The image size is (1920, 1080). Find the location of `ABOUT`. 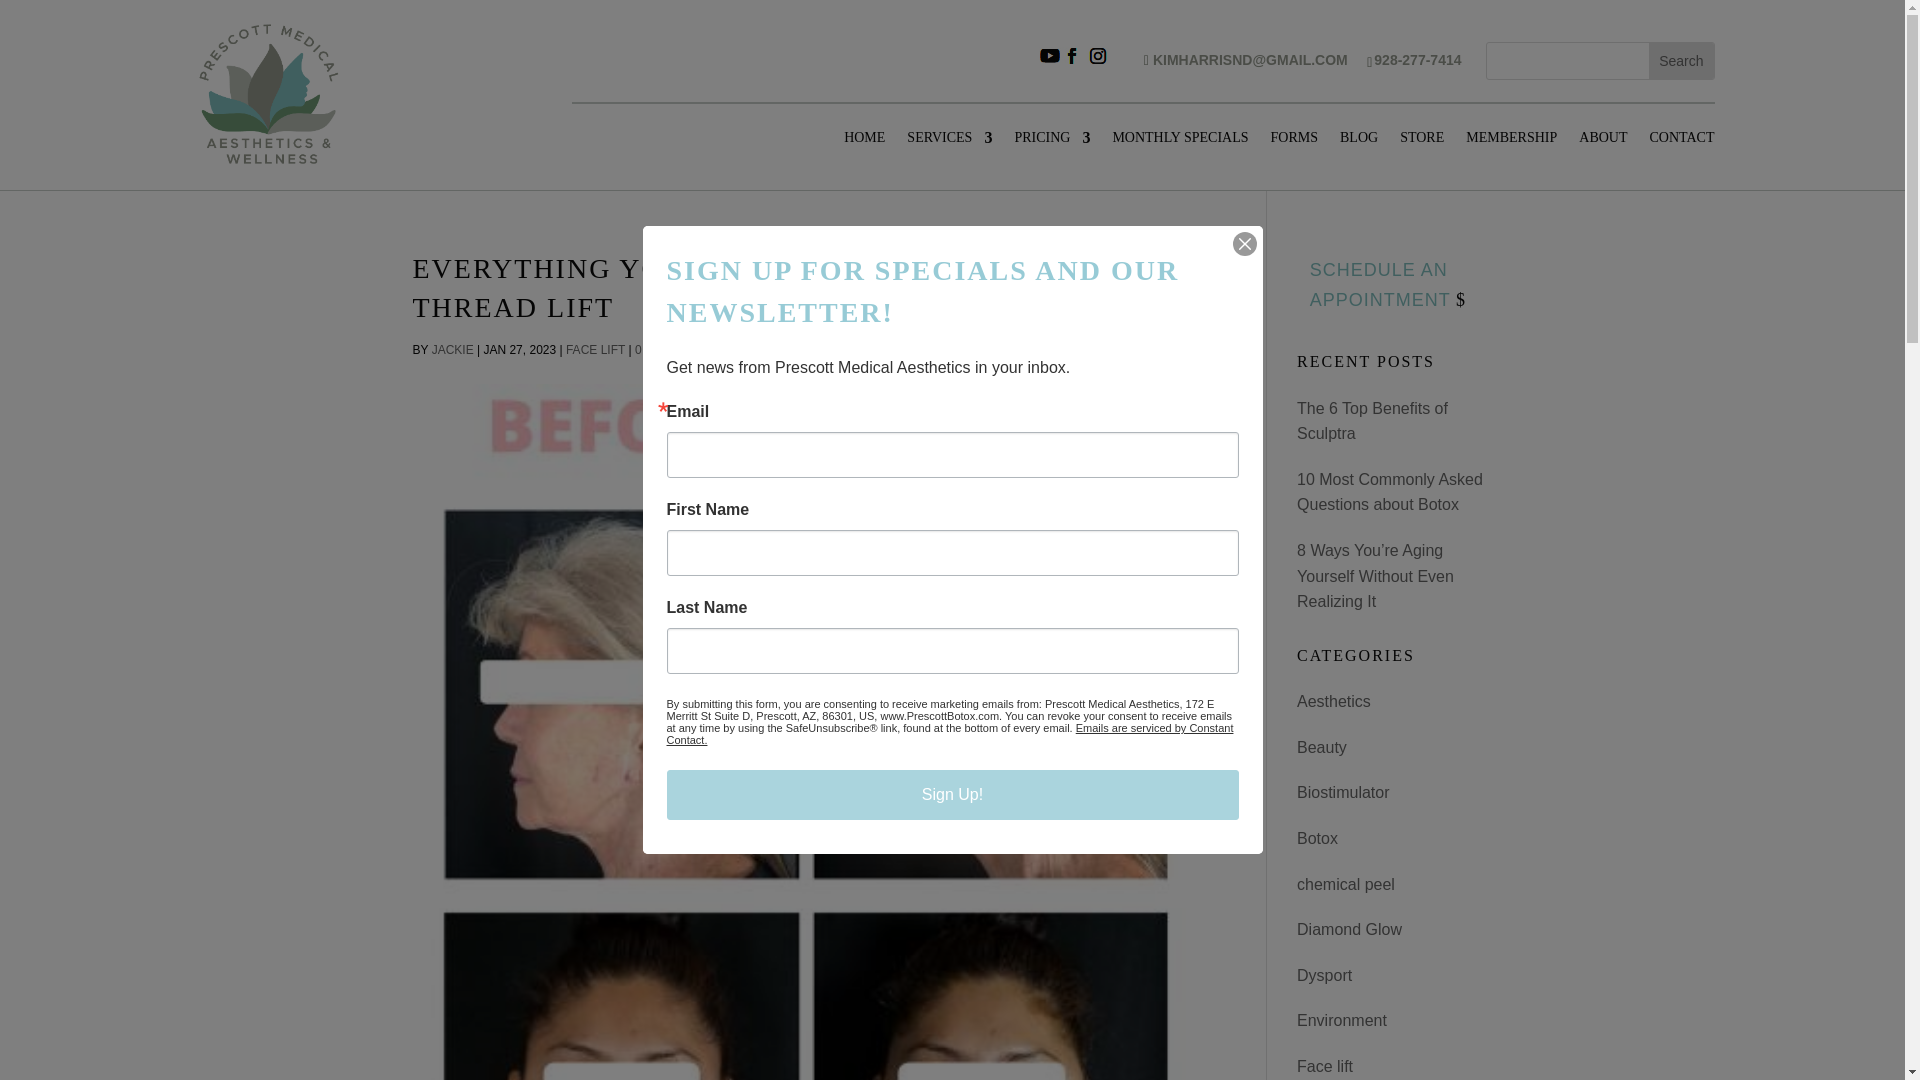

ABOUT is located at coordinates (1602, 142).